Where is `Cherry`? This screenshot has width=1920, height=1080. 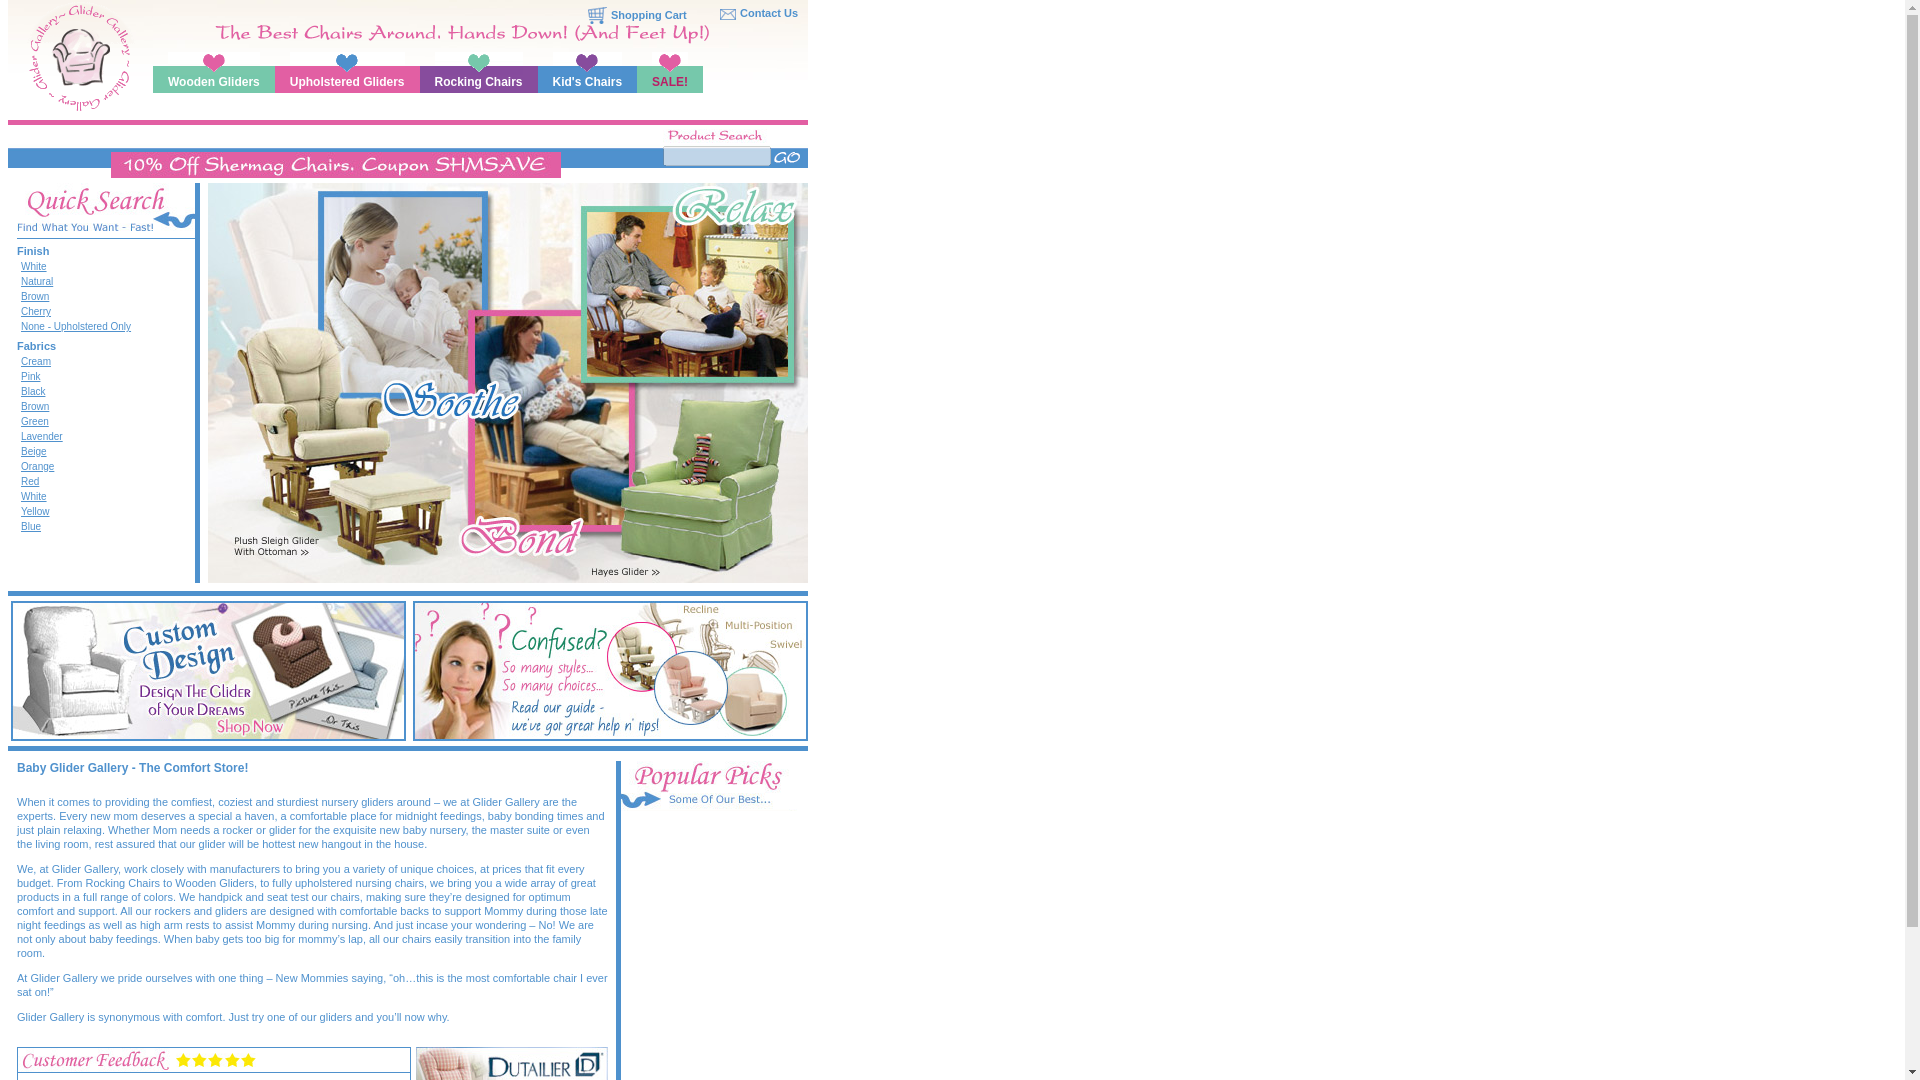
Cherry is located at coordinates (36, 311).